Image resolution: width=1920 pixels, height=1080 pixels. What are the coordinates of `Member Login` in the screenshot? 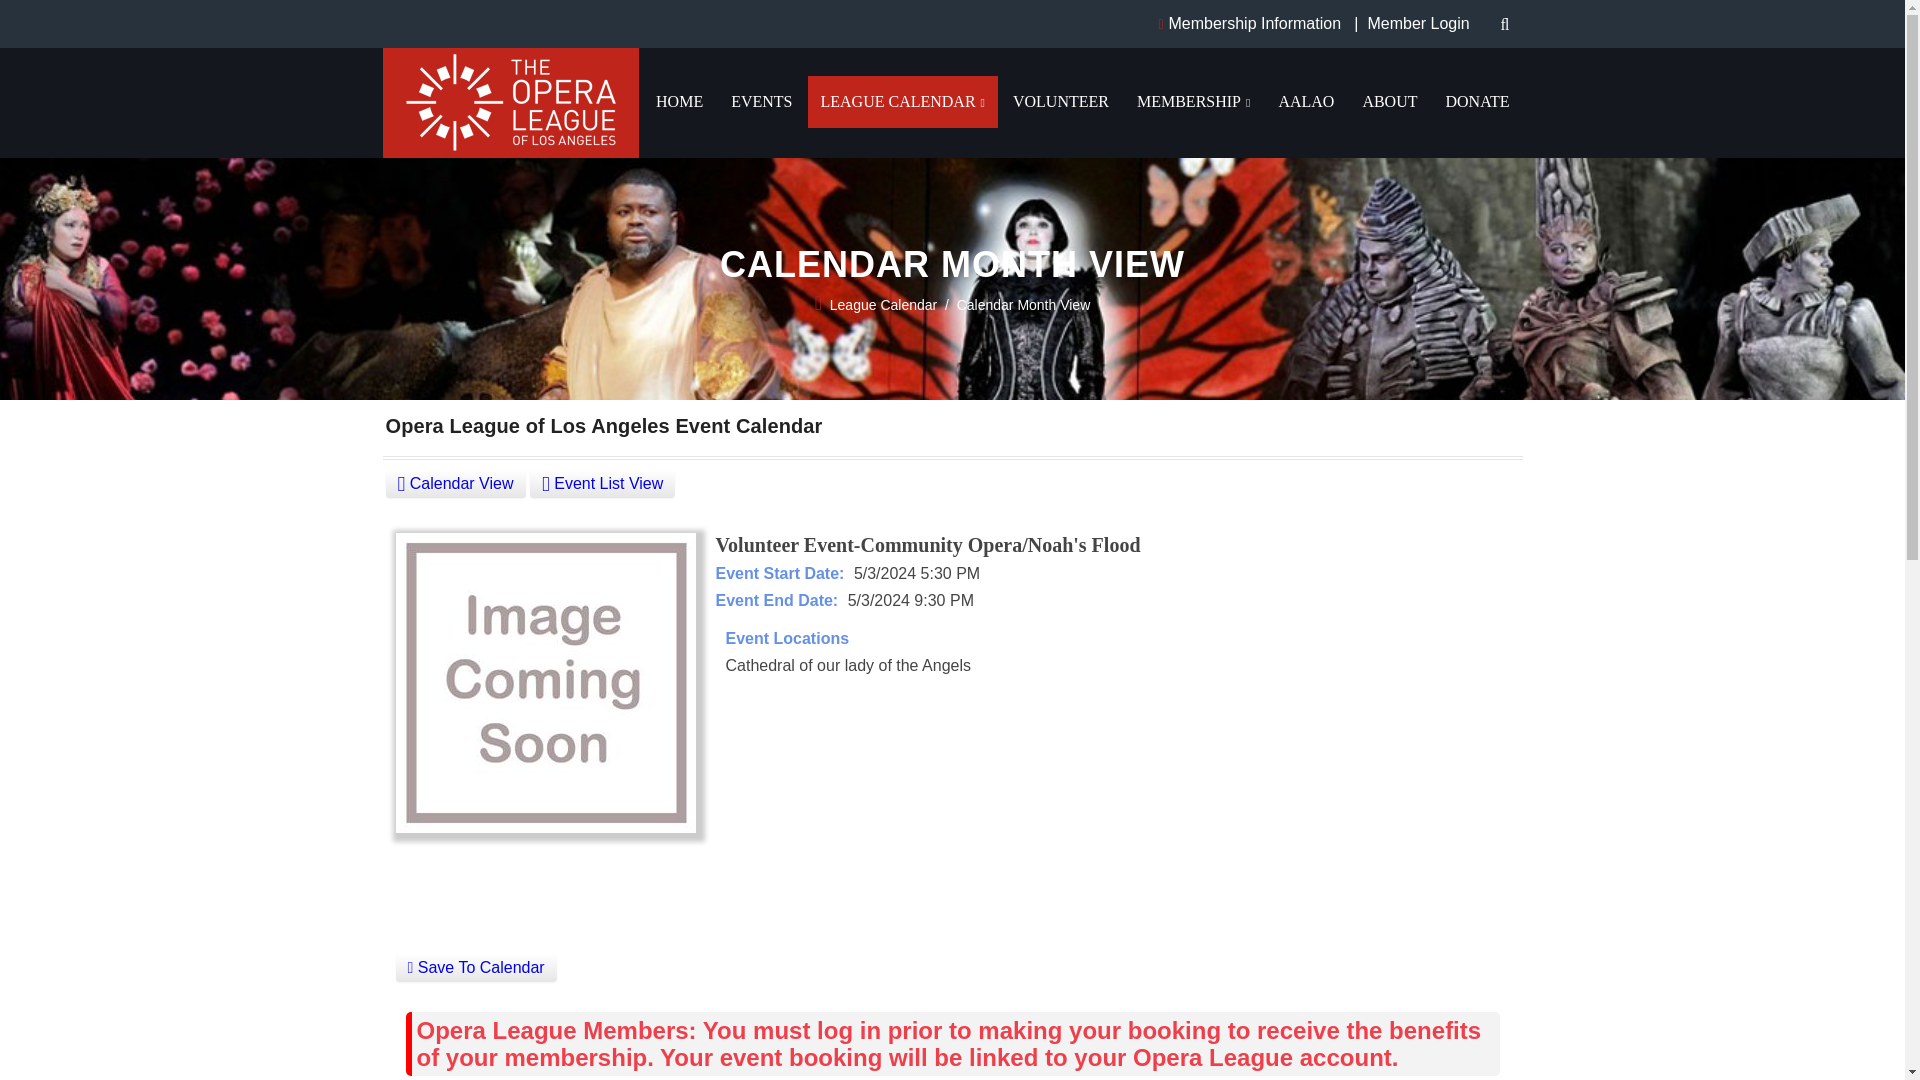 It's located at (1418, 24).